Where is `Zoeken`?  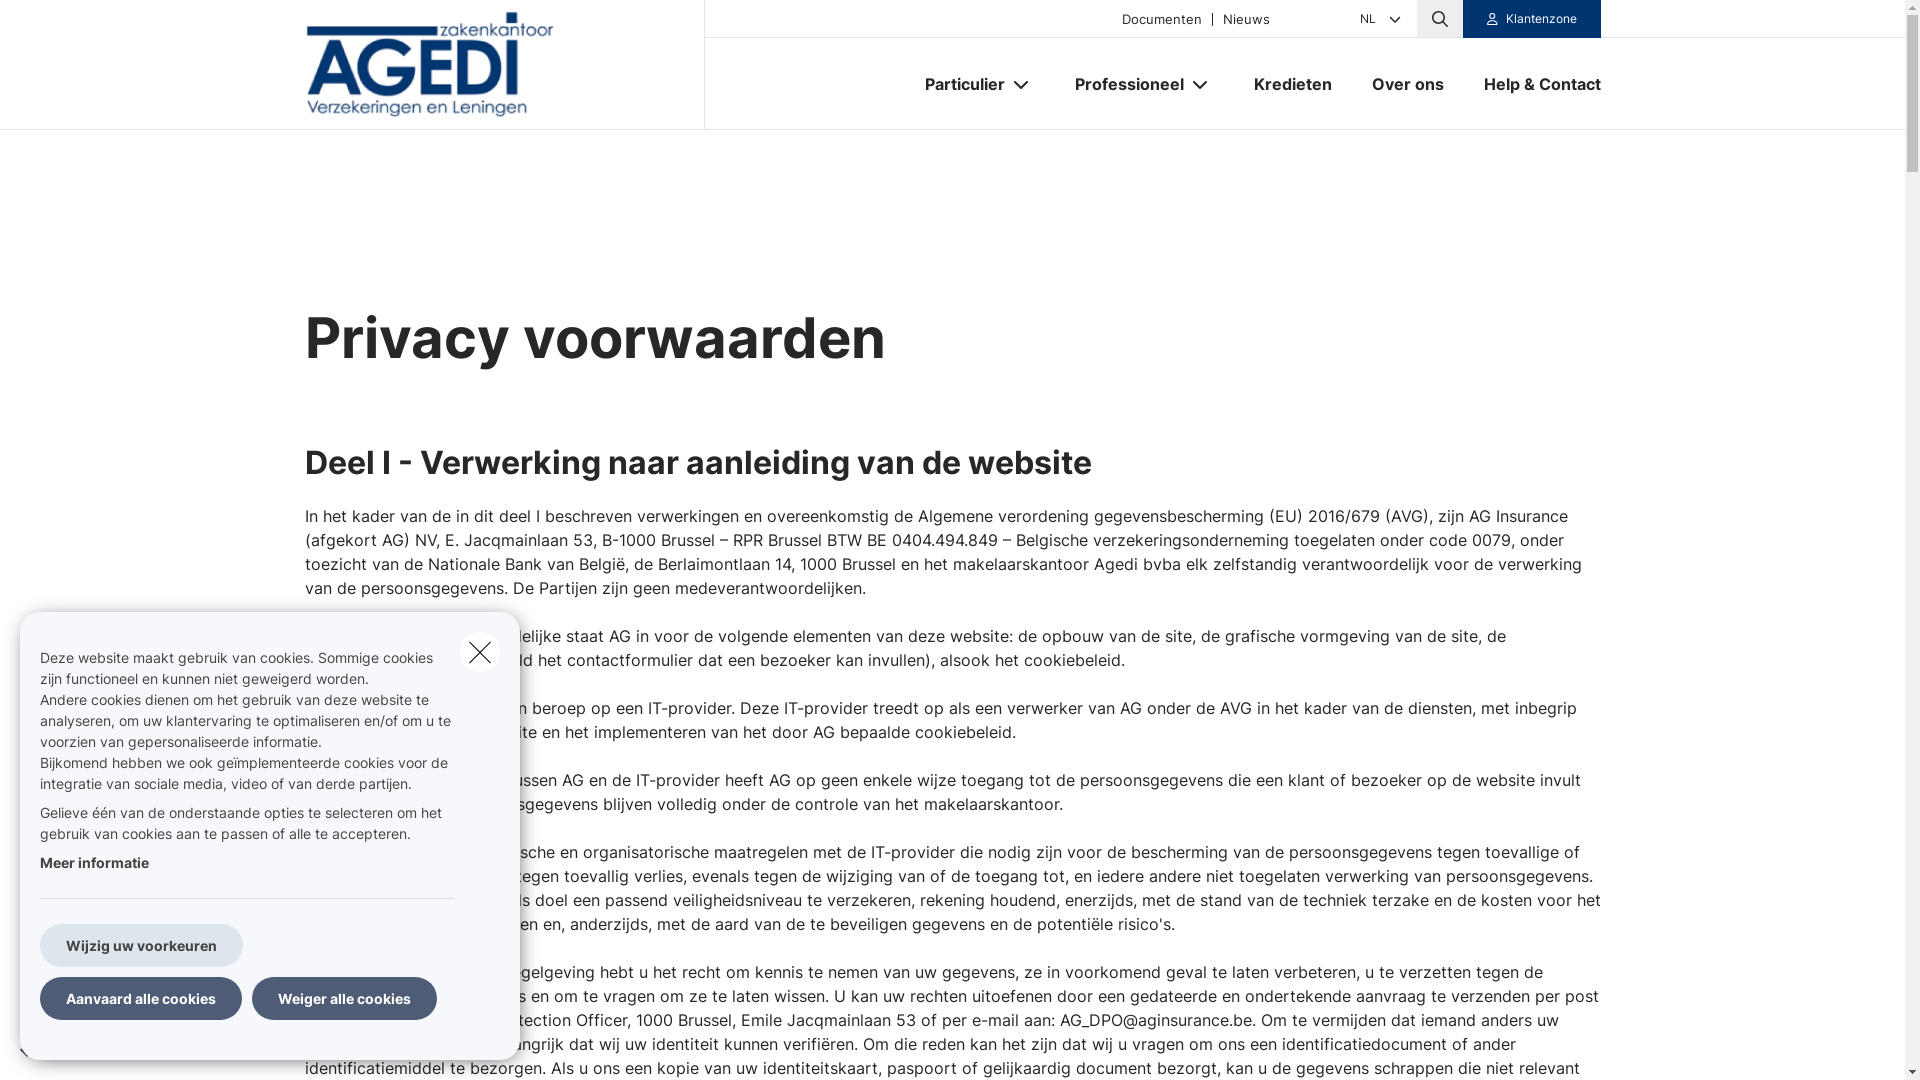 Zoeken is located at coordinates (56, 24).